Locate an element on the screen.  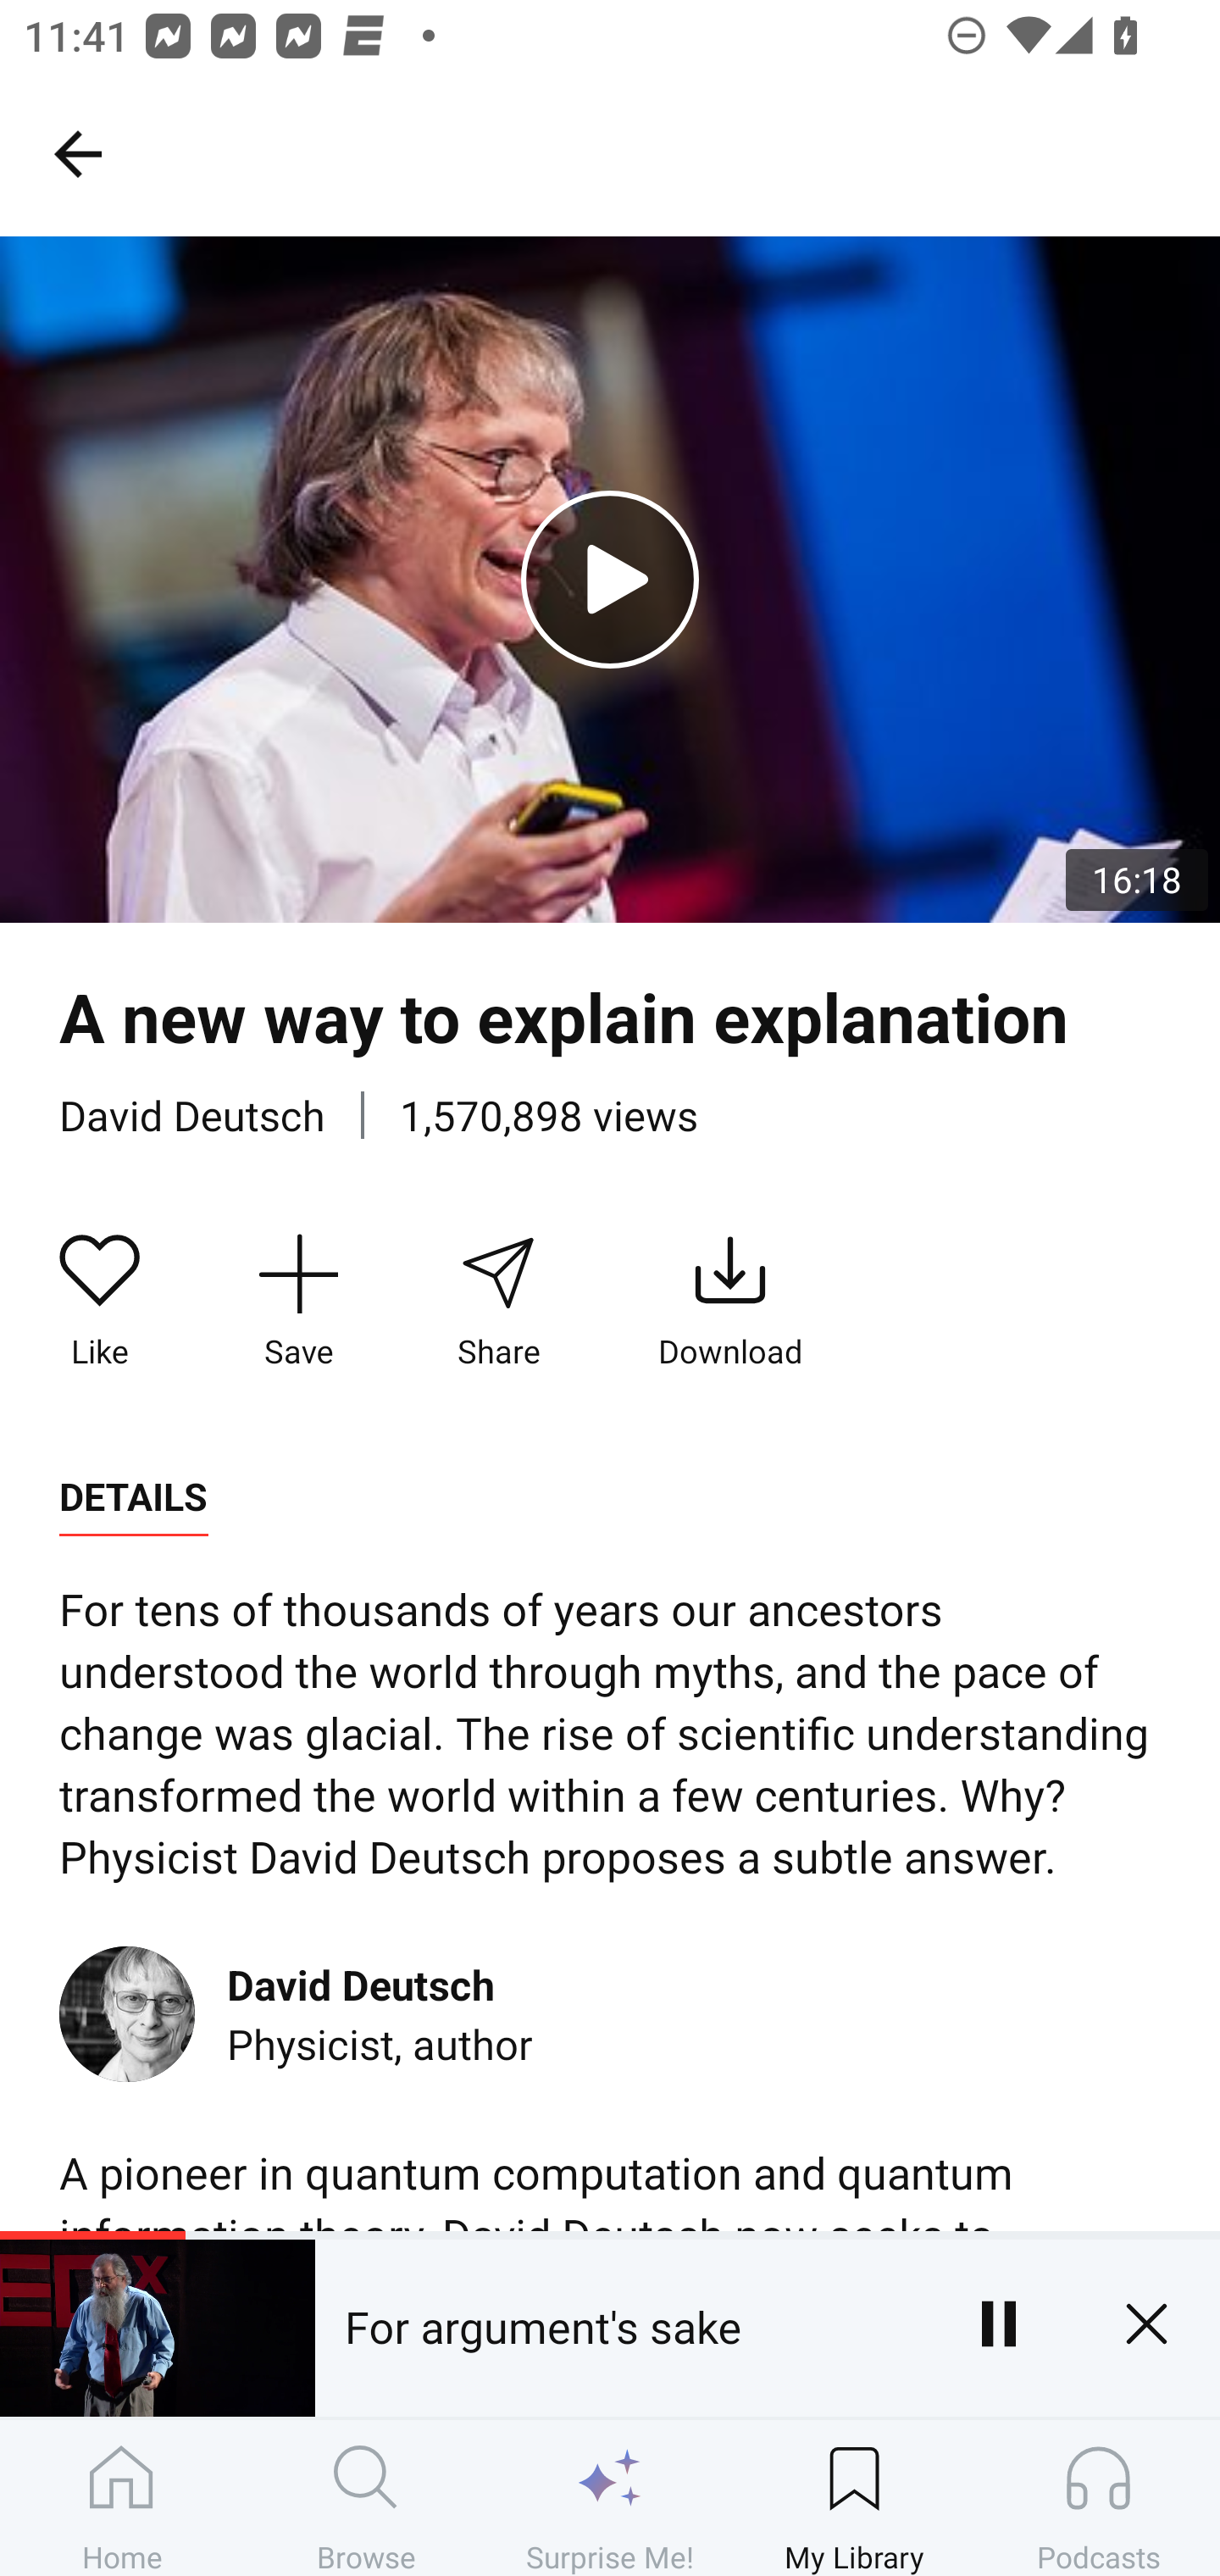
Download is located at coordinates (730, 1303).